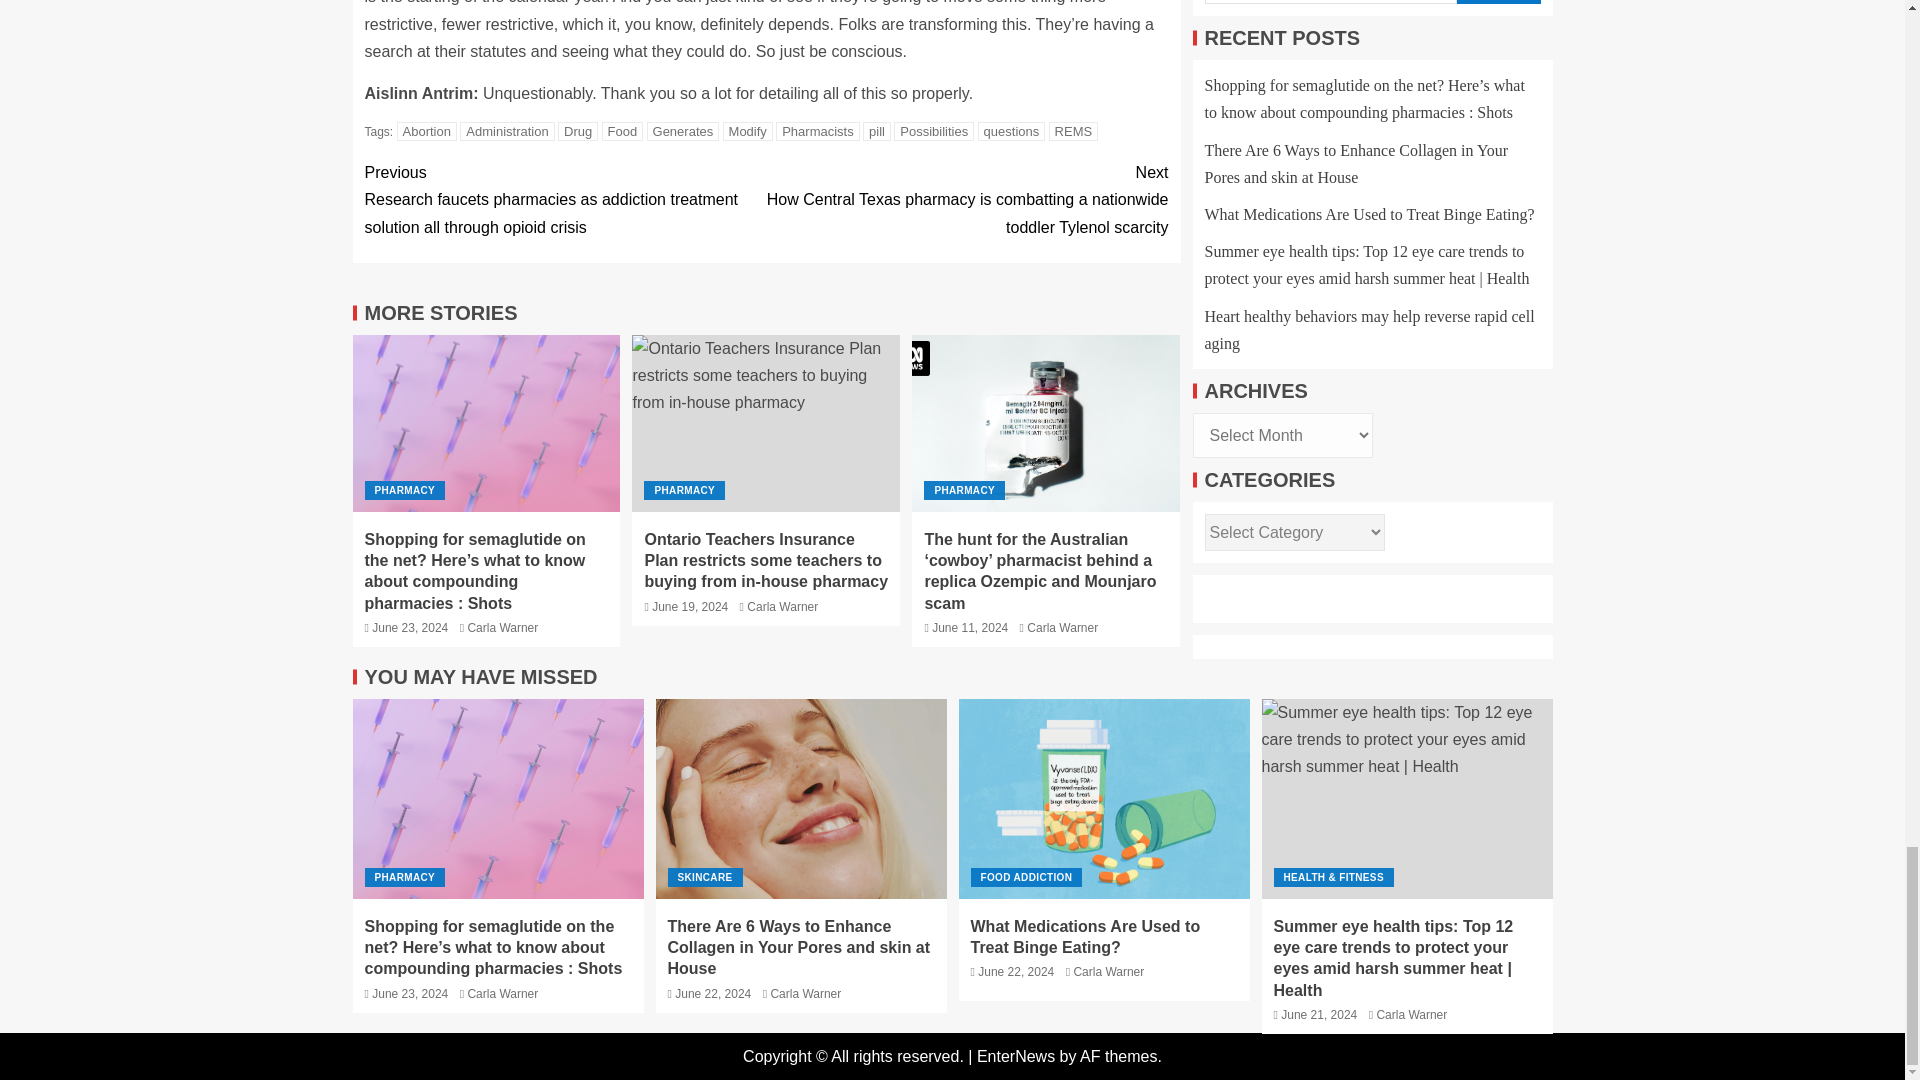 Image resolution: width=1920 pixels, height=1080 pixels. What do you see at coordinates (1012, 132) in the screenshot?
I see `questions` at bounding box center [1012, 132].